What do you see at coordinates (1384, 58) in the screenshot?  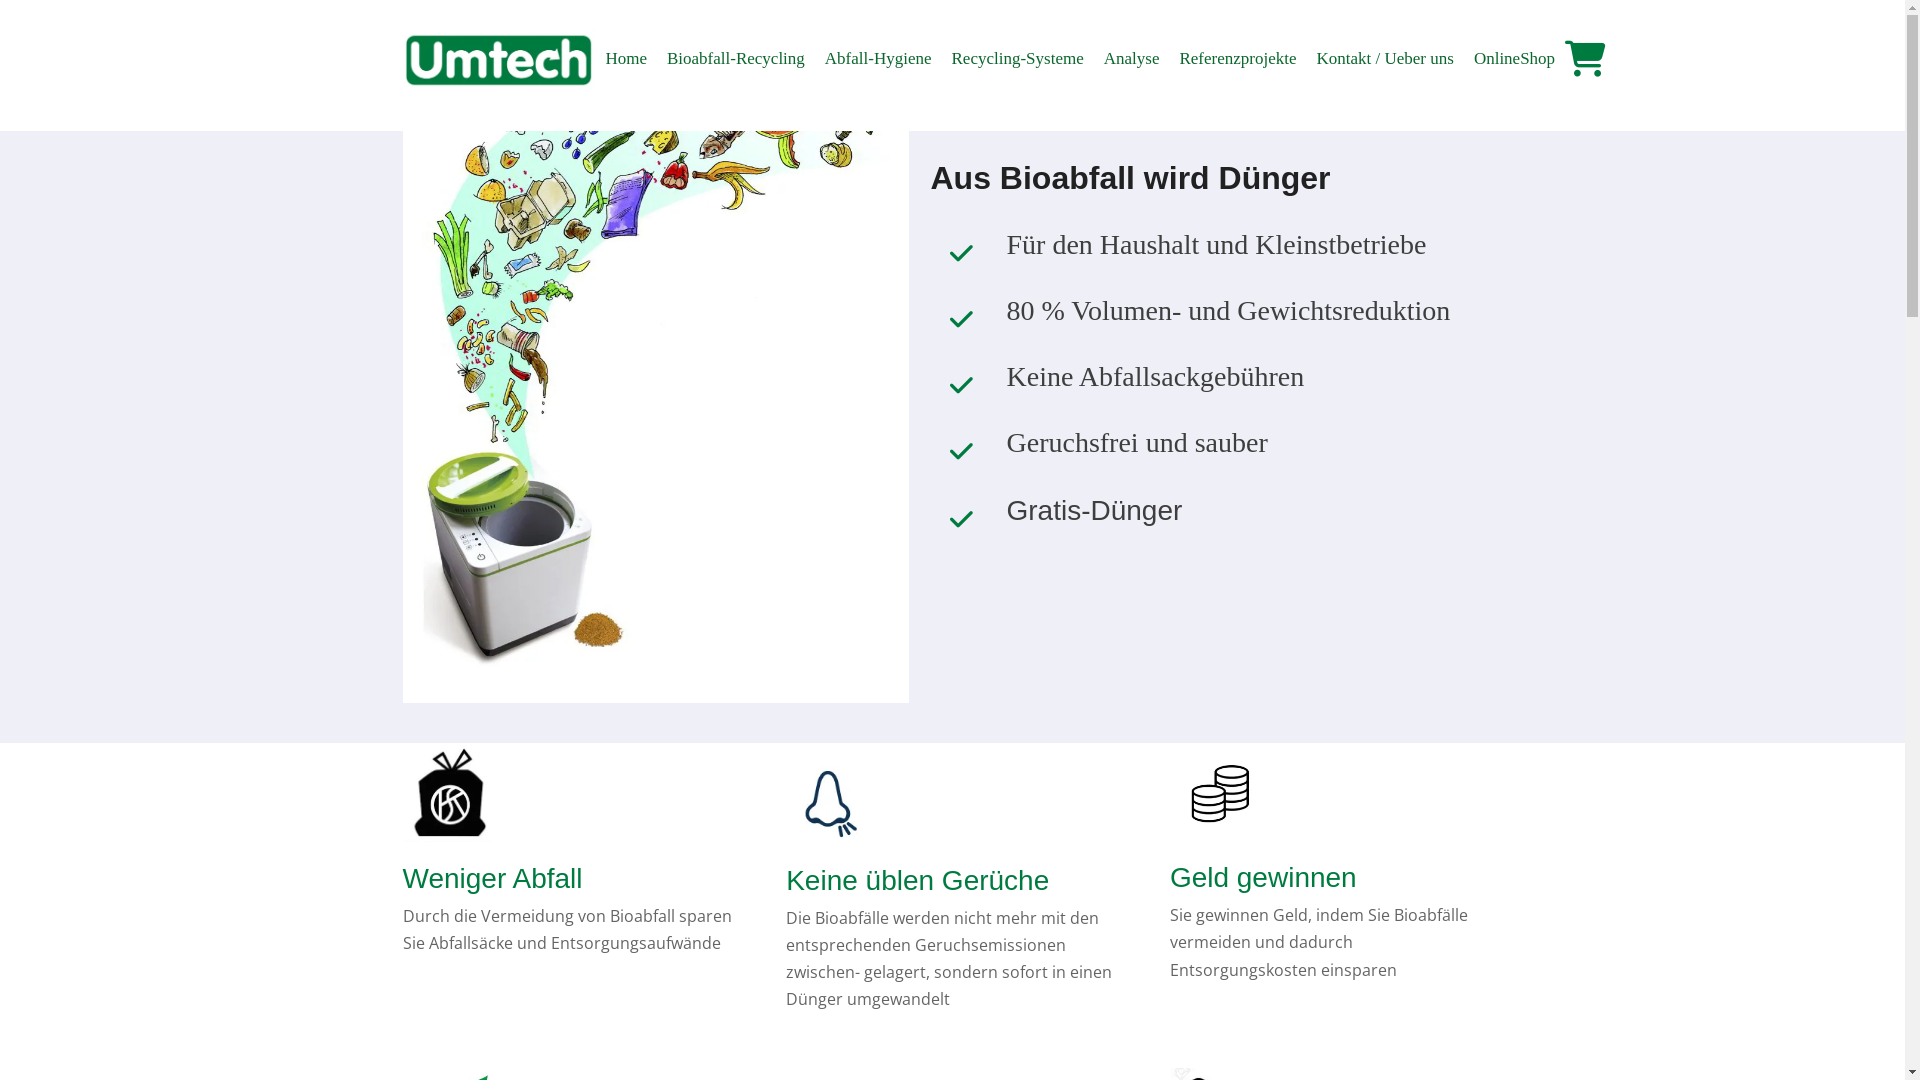 I see `Kontakt / Ueber uns` at bounding box center [1384, 58].